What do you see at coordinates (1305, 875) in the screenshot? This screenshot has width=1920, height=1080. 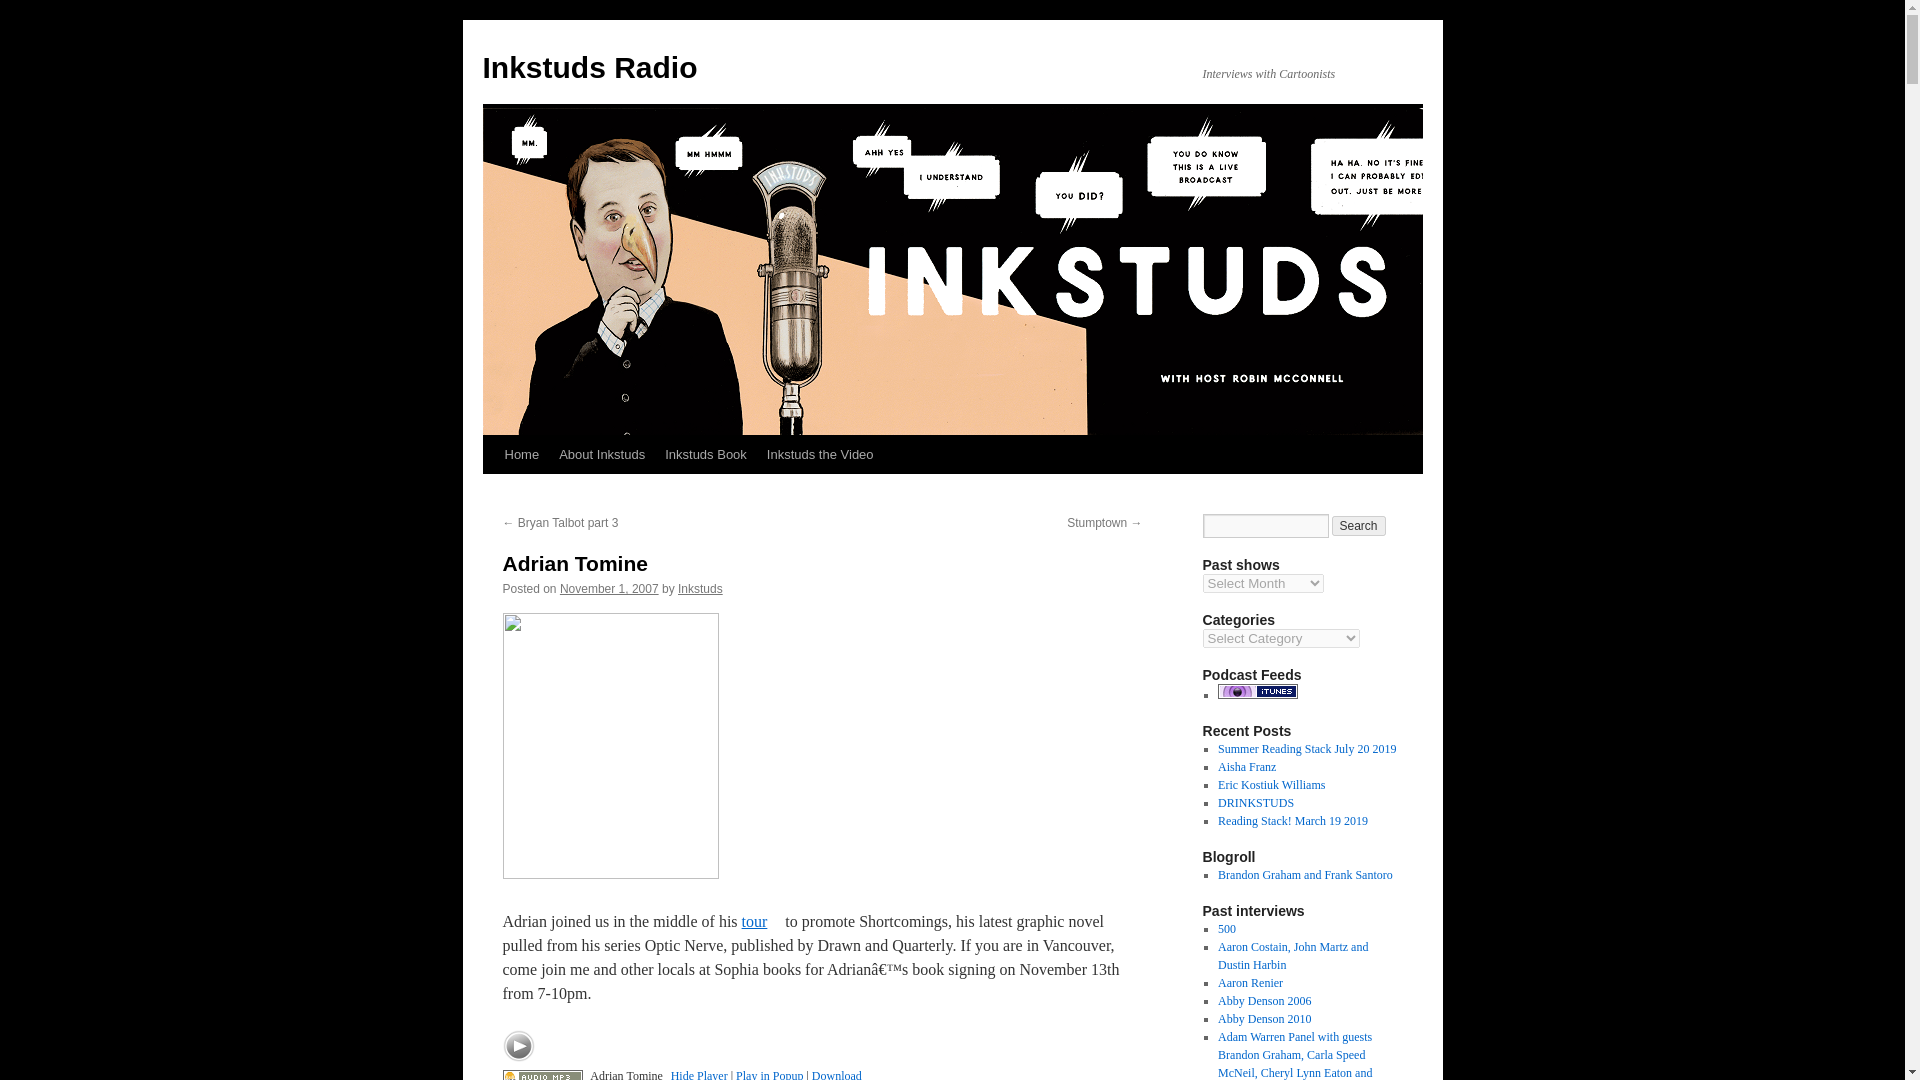 I see `Brandon Graham and Frank Santoro` at bounding box center [1305, 875].